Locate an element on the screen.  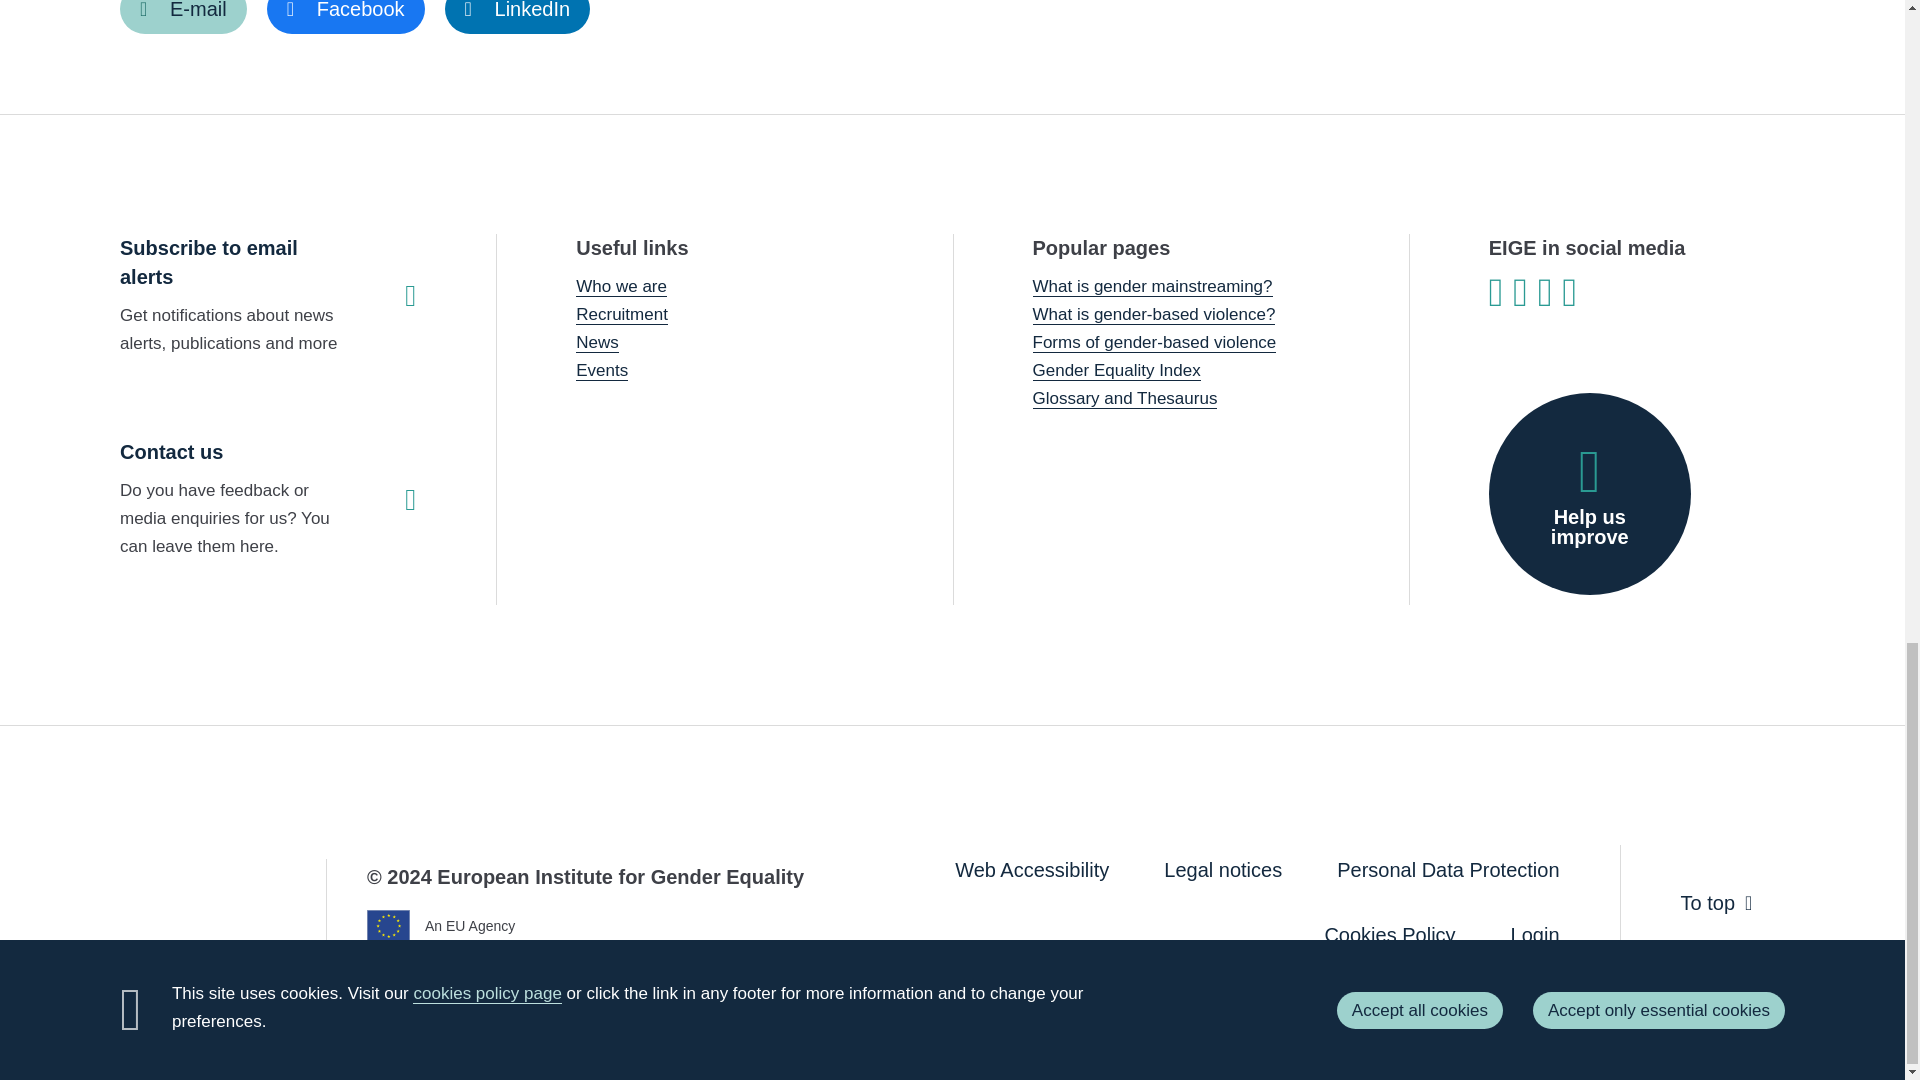
Facebook is located at coordinates (345, 16).